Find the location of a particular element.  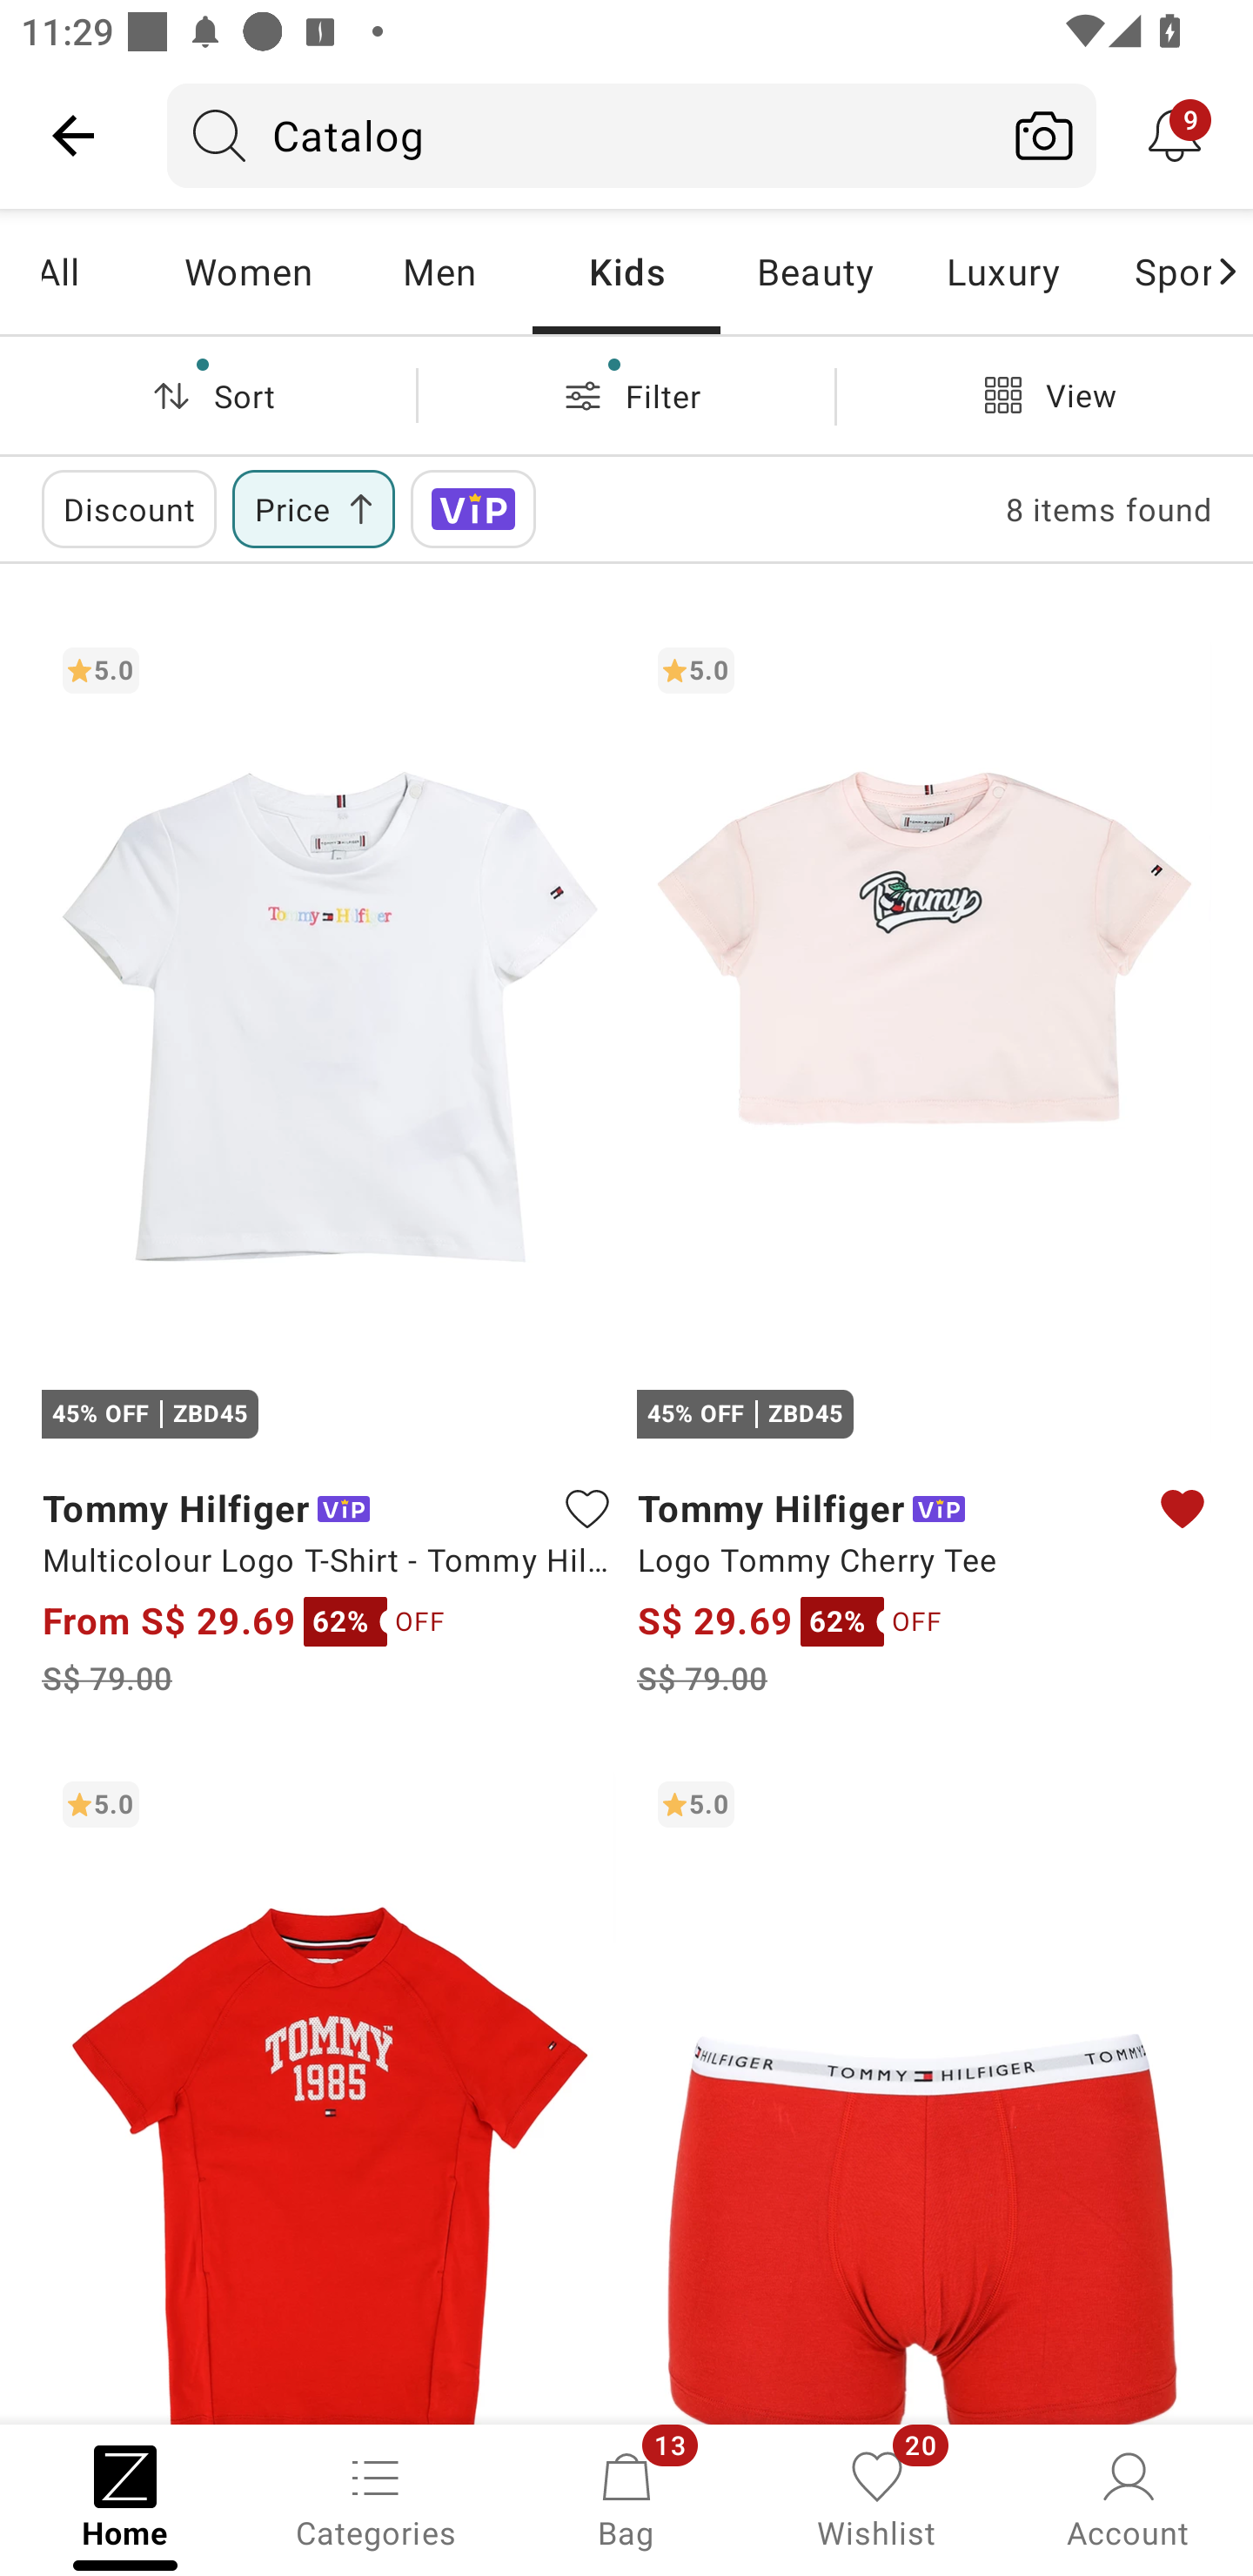

Beauty is located at coordinates (814, 272).